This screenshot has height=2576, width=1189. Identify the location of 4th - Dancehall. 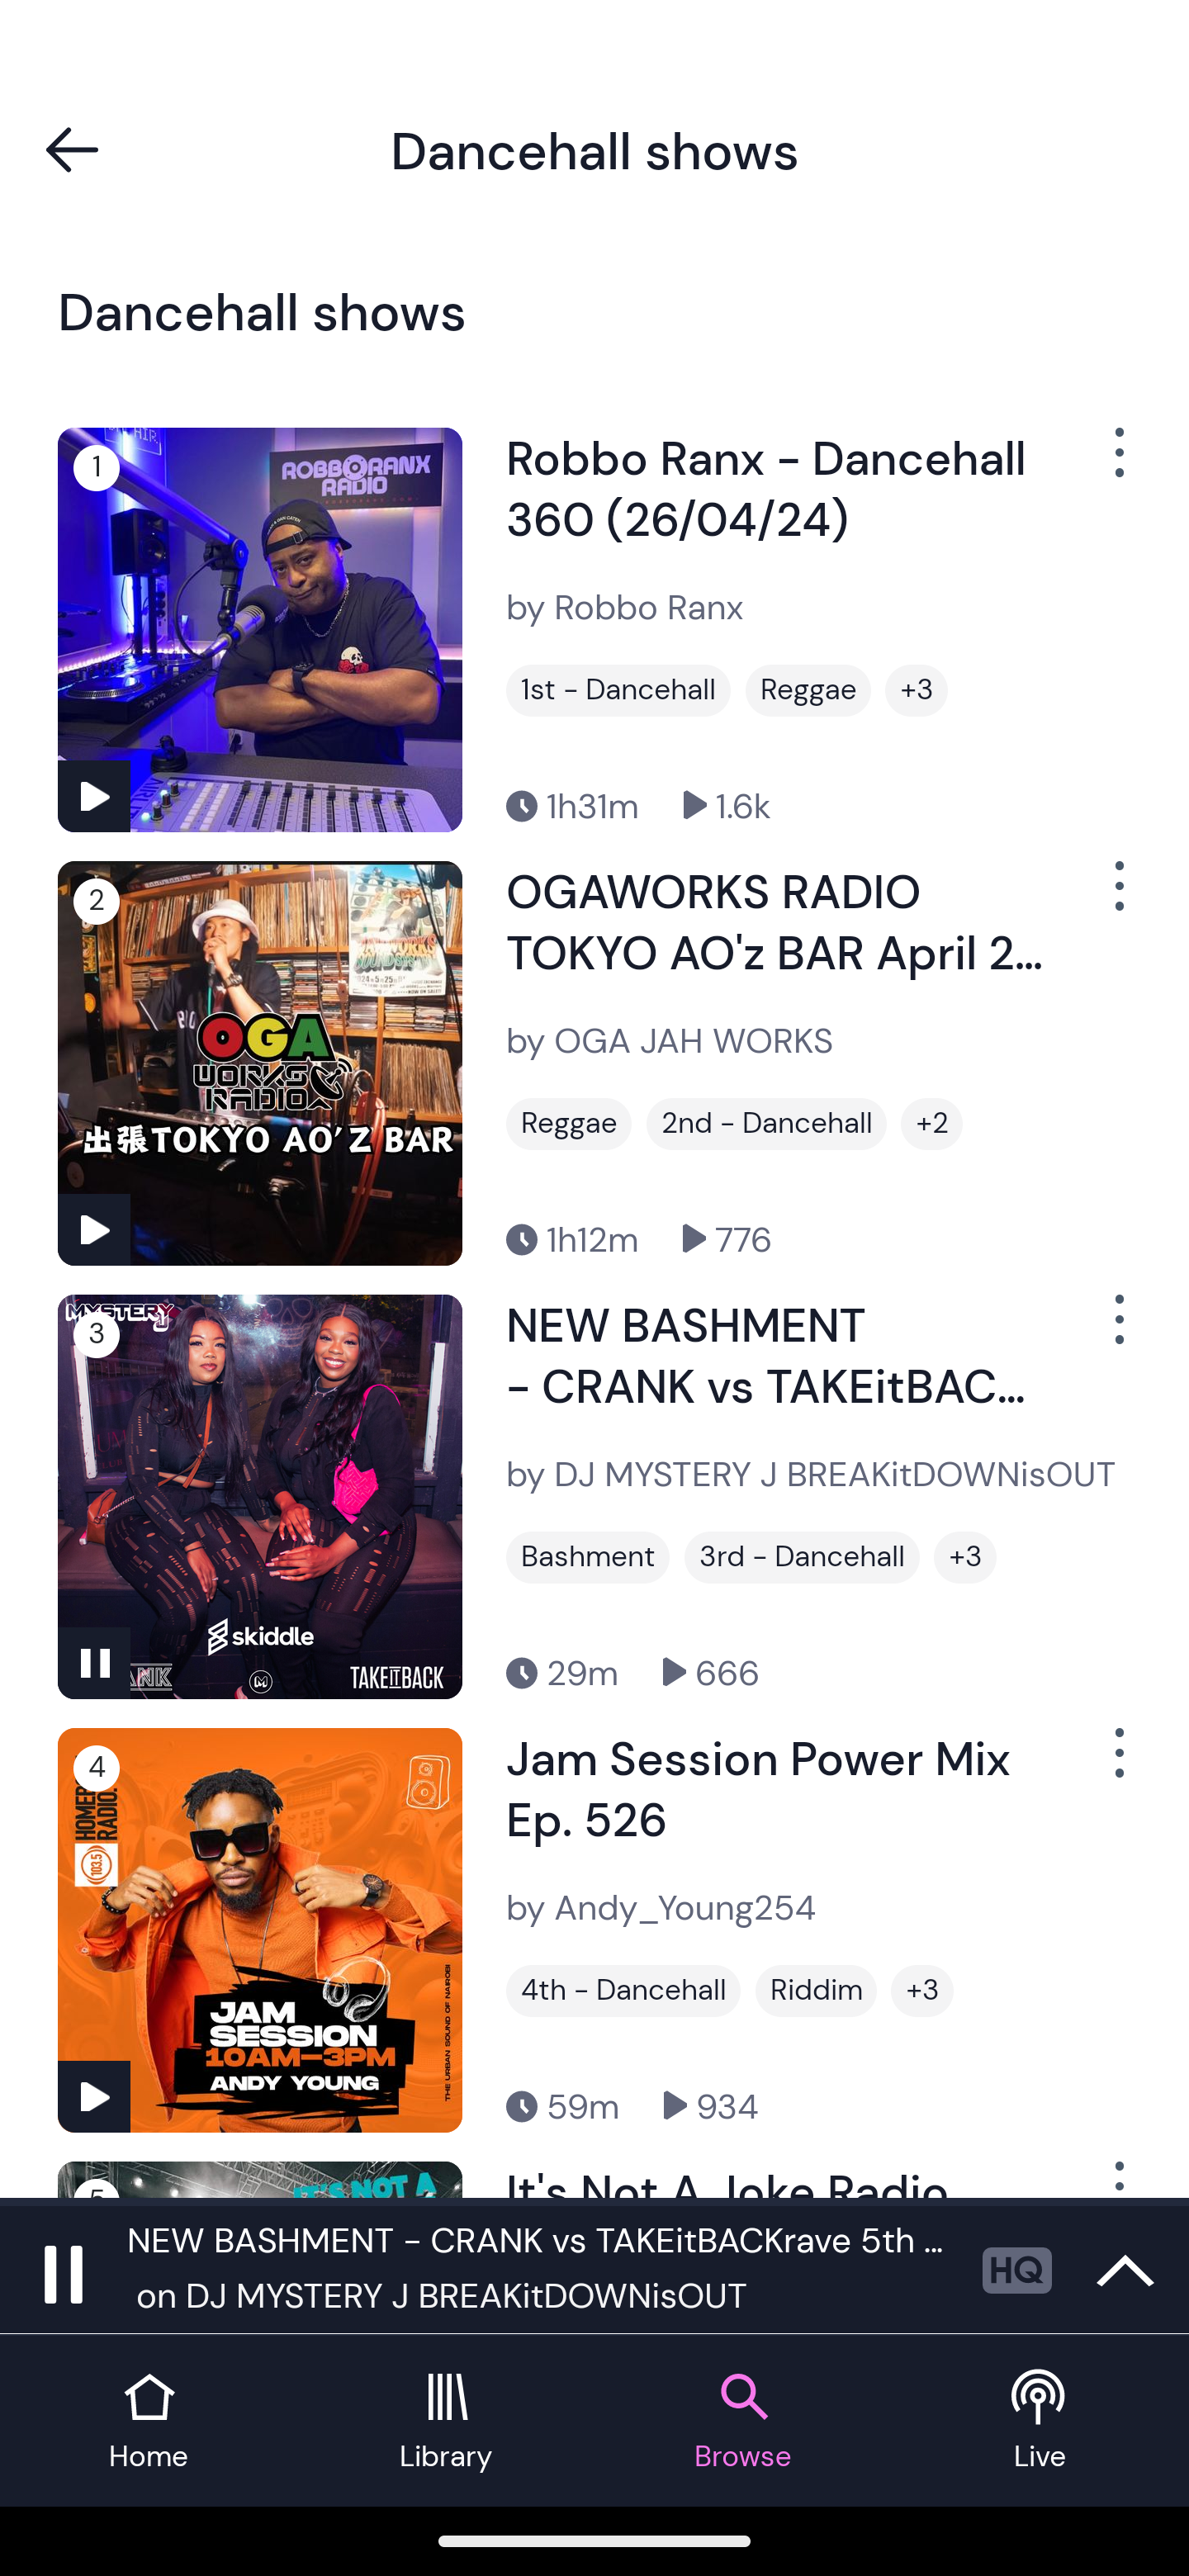
(623, 1991).